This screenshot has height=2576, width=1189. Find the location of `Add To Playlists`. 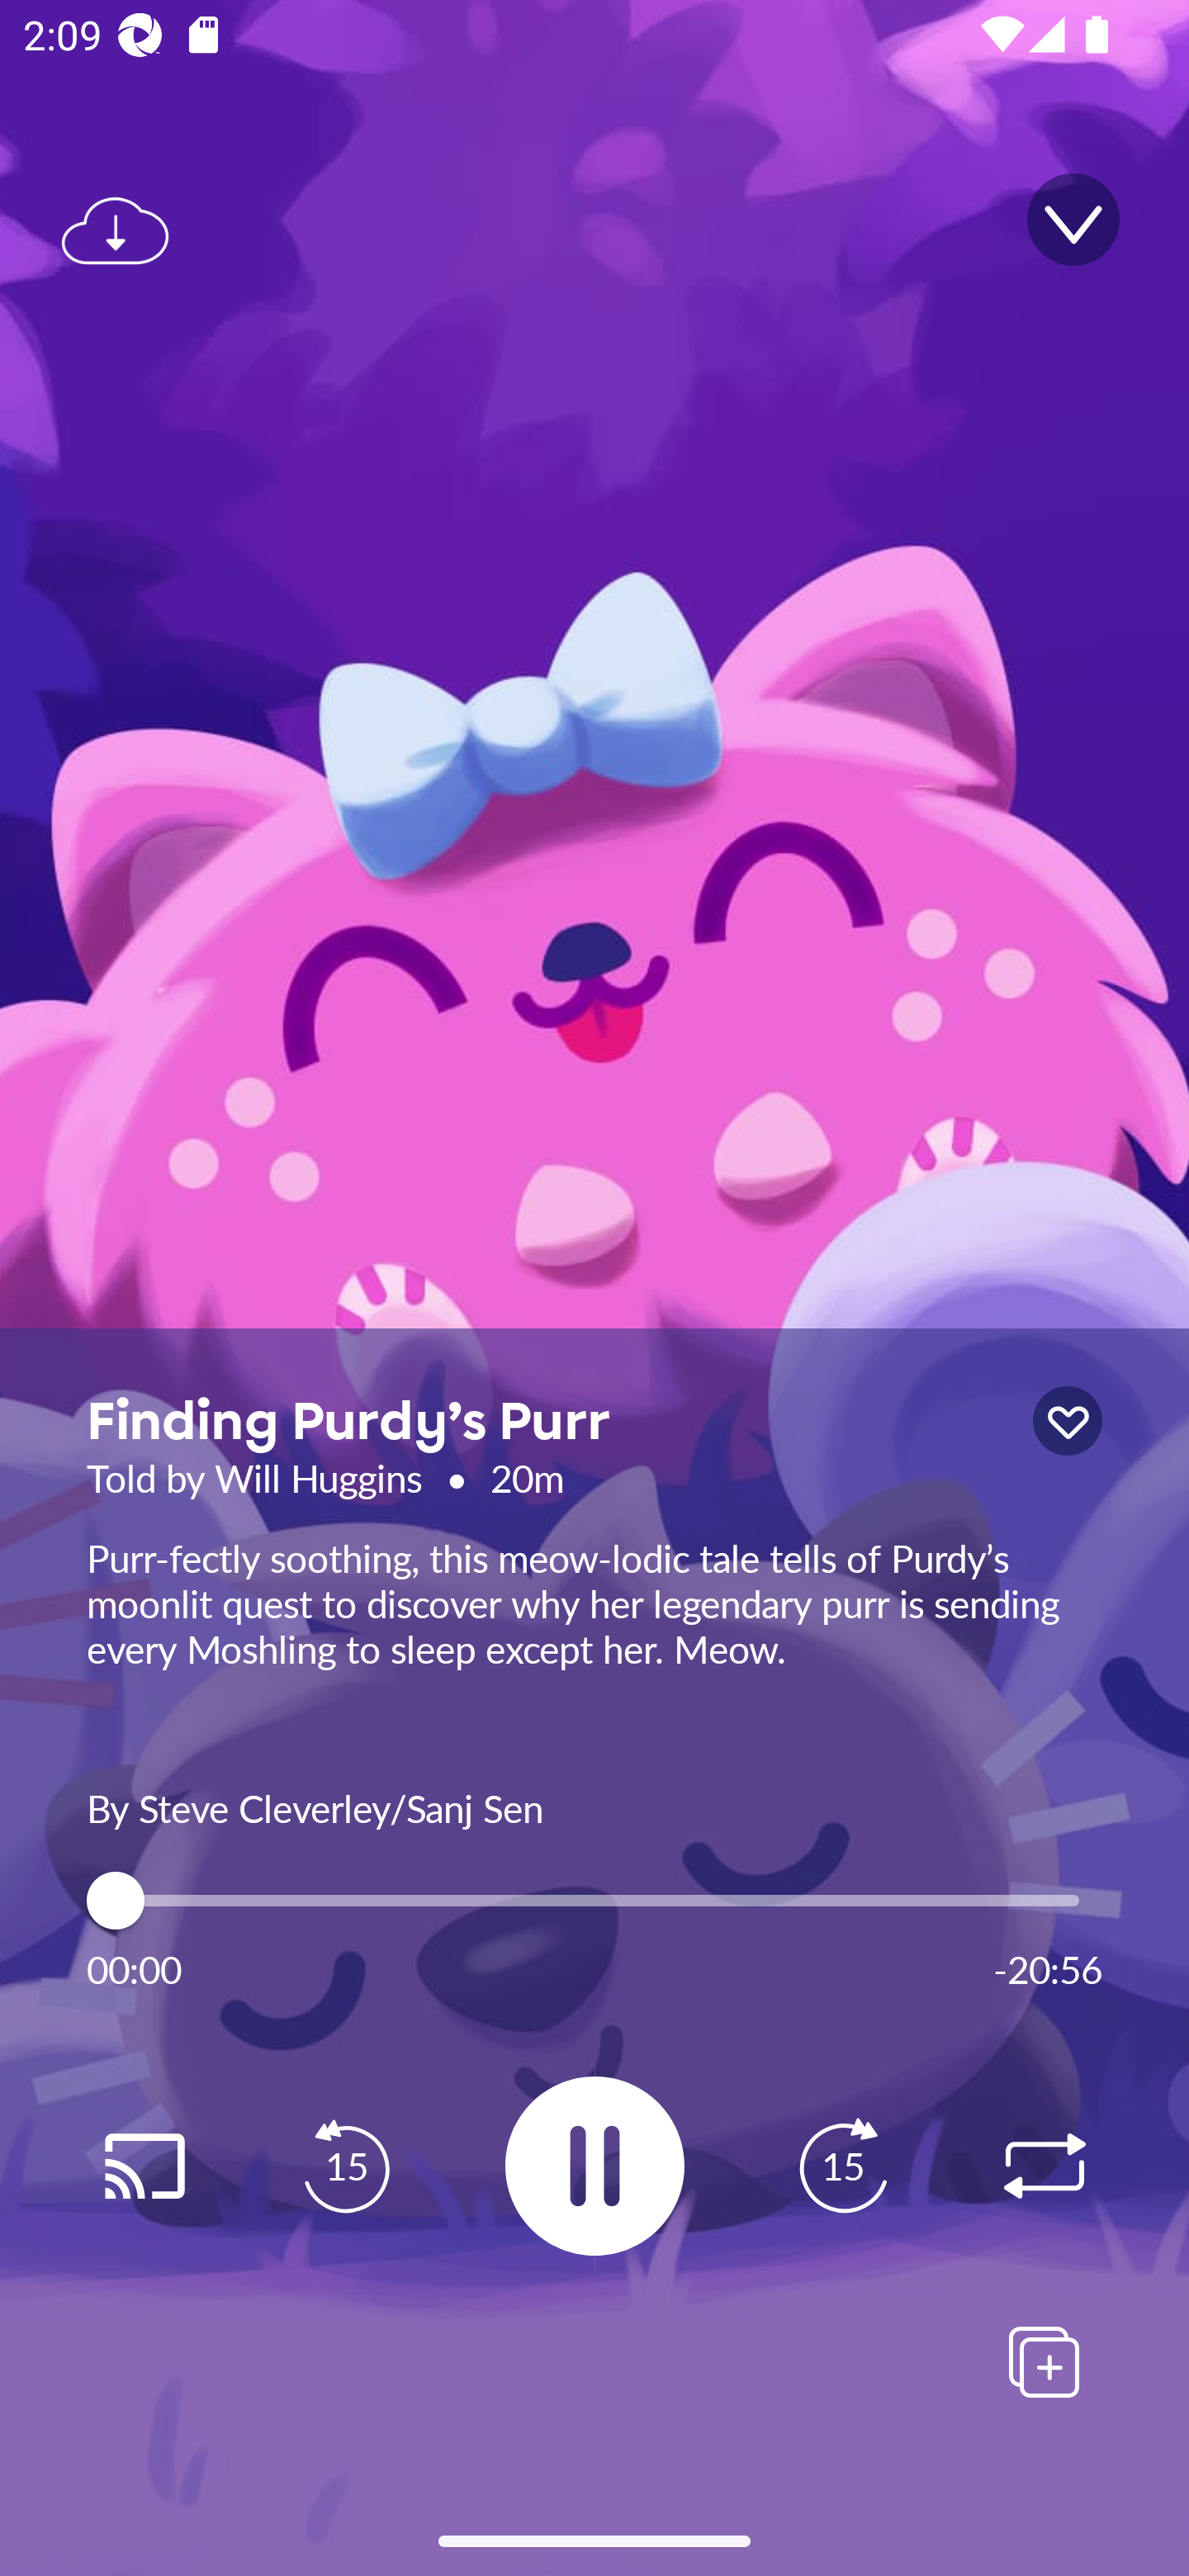

Add To Playlists is located at coordinates (1044, 2361).